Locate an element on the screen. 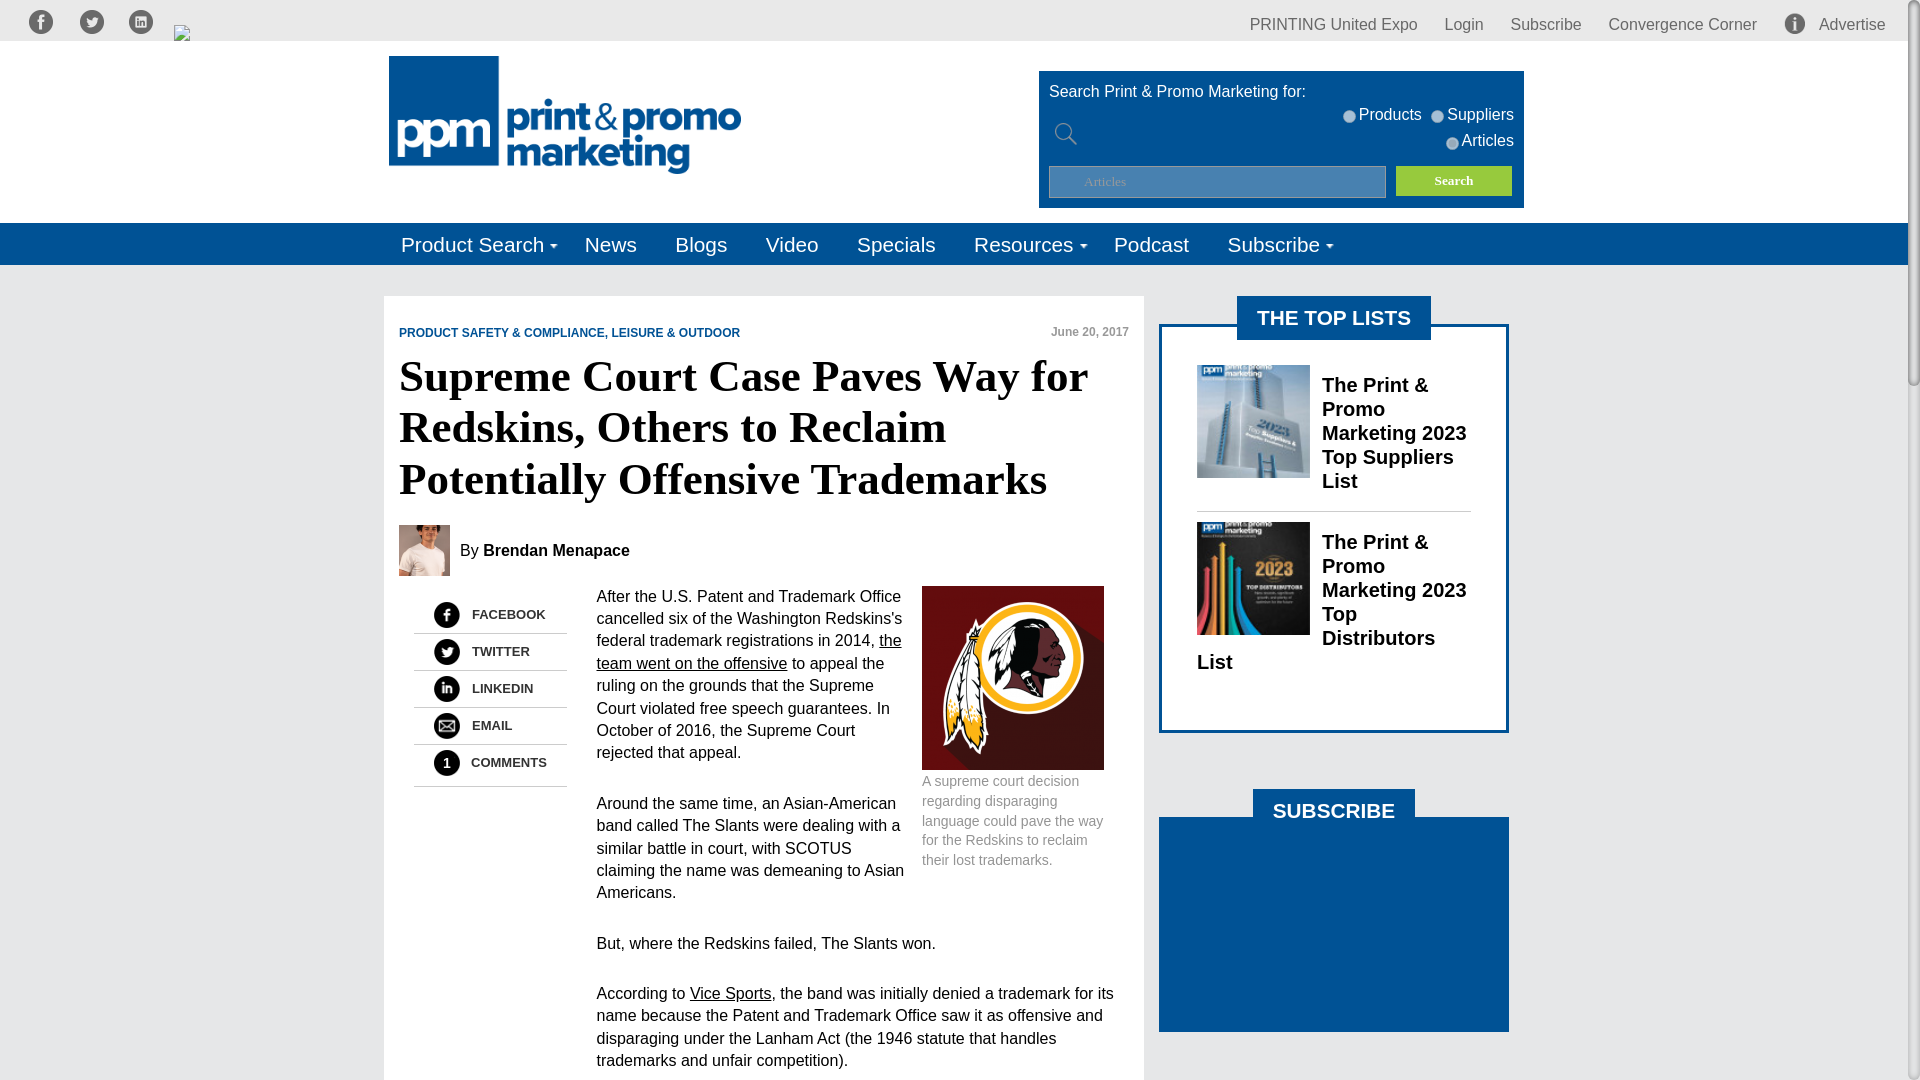  Product Search is located at coordinates (474, 244).